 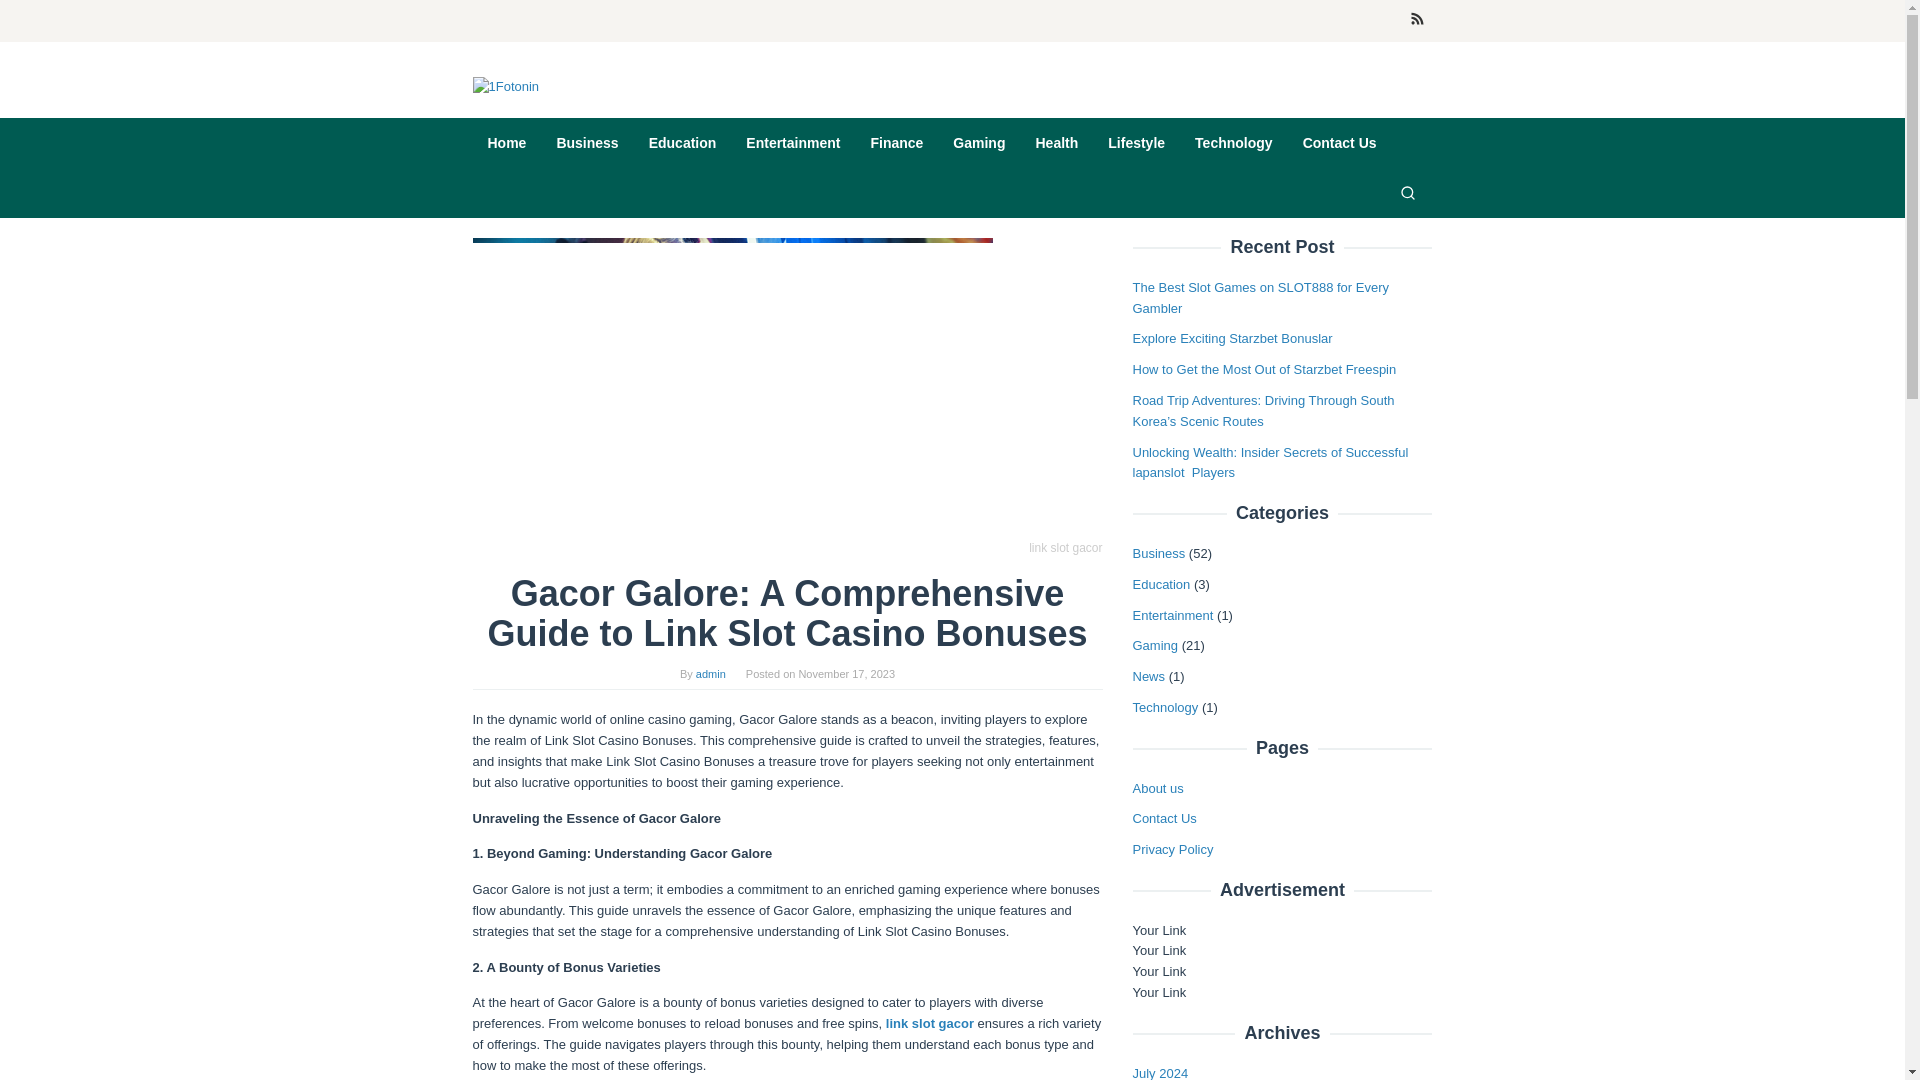 What do you see at coordinates (1155, 646) in the screenshot?
I see `Gaming` at bounding box center [1155, 646].